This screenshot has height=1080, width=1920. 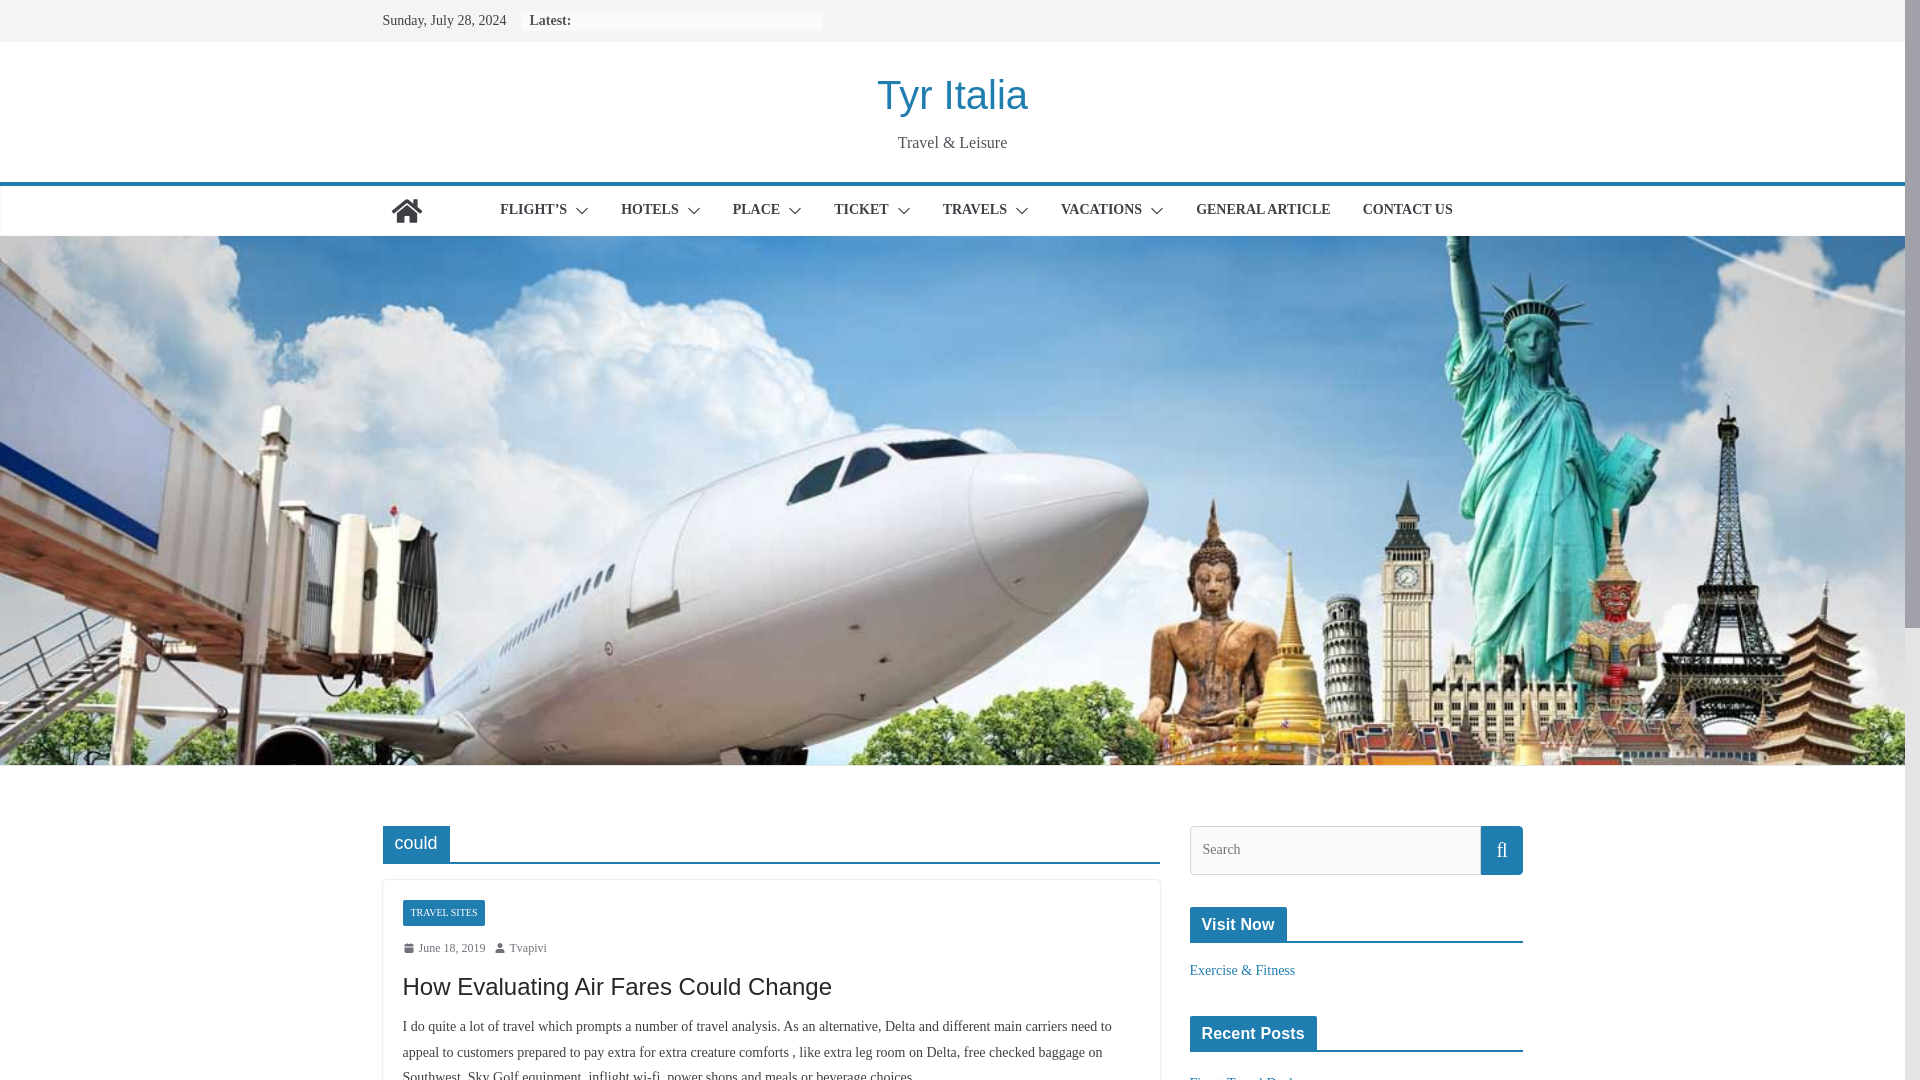 I want to click on June 18, 2019, so click(x=443, y=949).